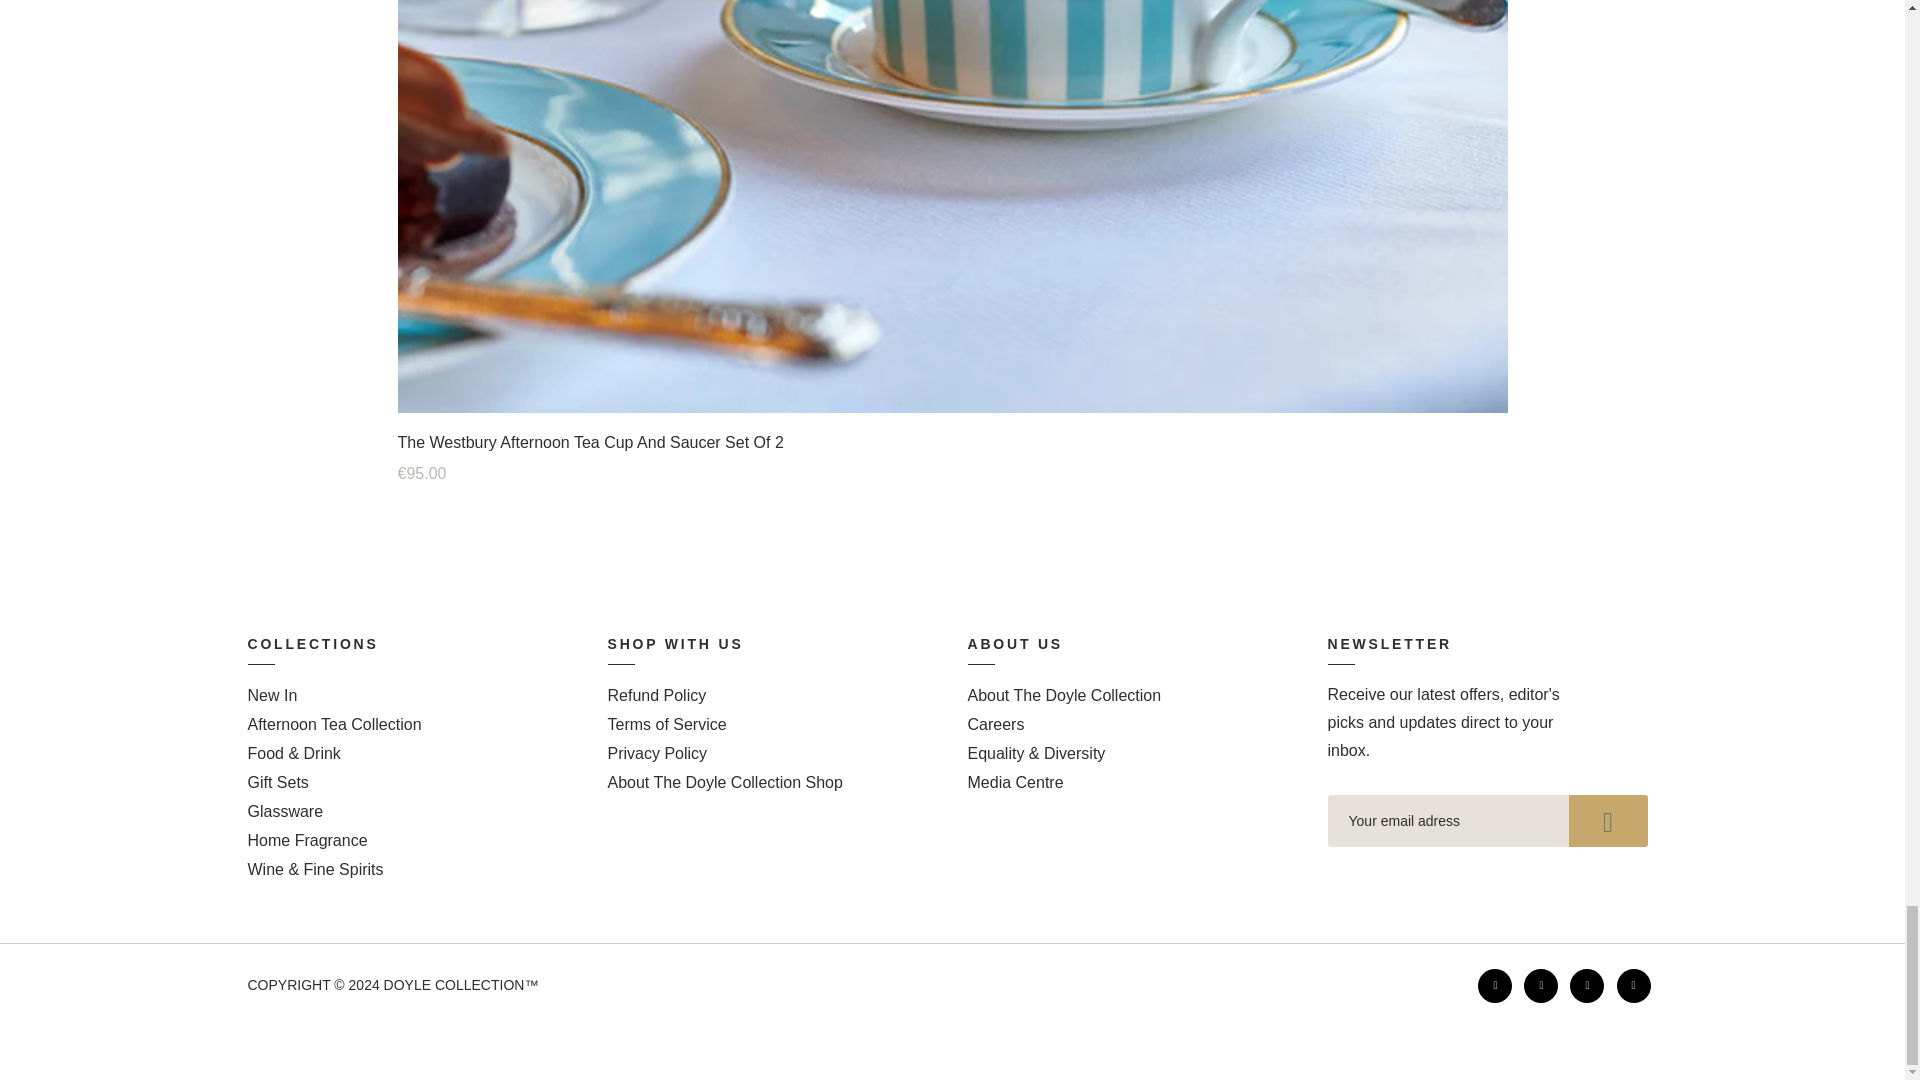  Describe the element at coordinates (308, 840) in the screenshot. I see `Home Fragrance` at that location.